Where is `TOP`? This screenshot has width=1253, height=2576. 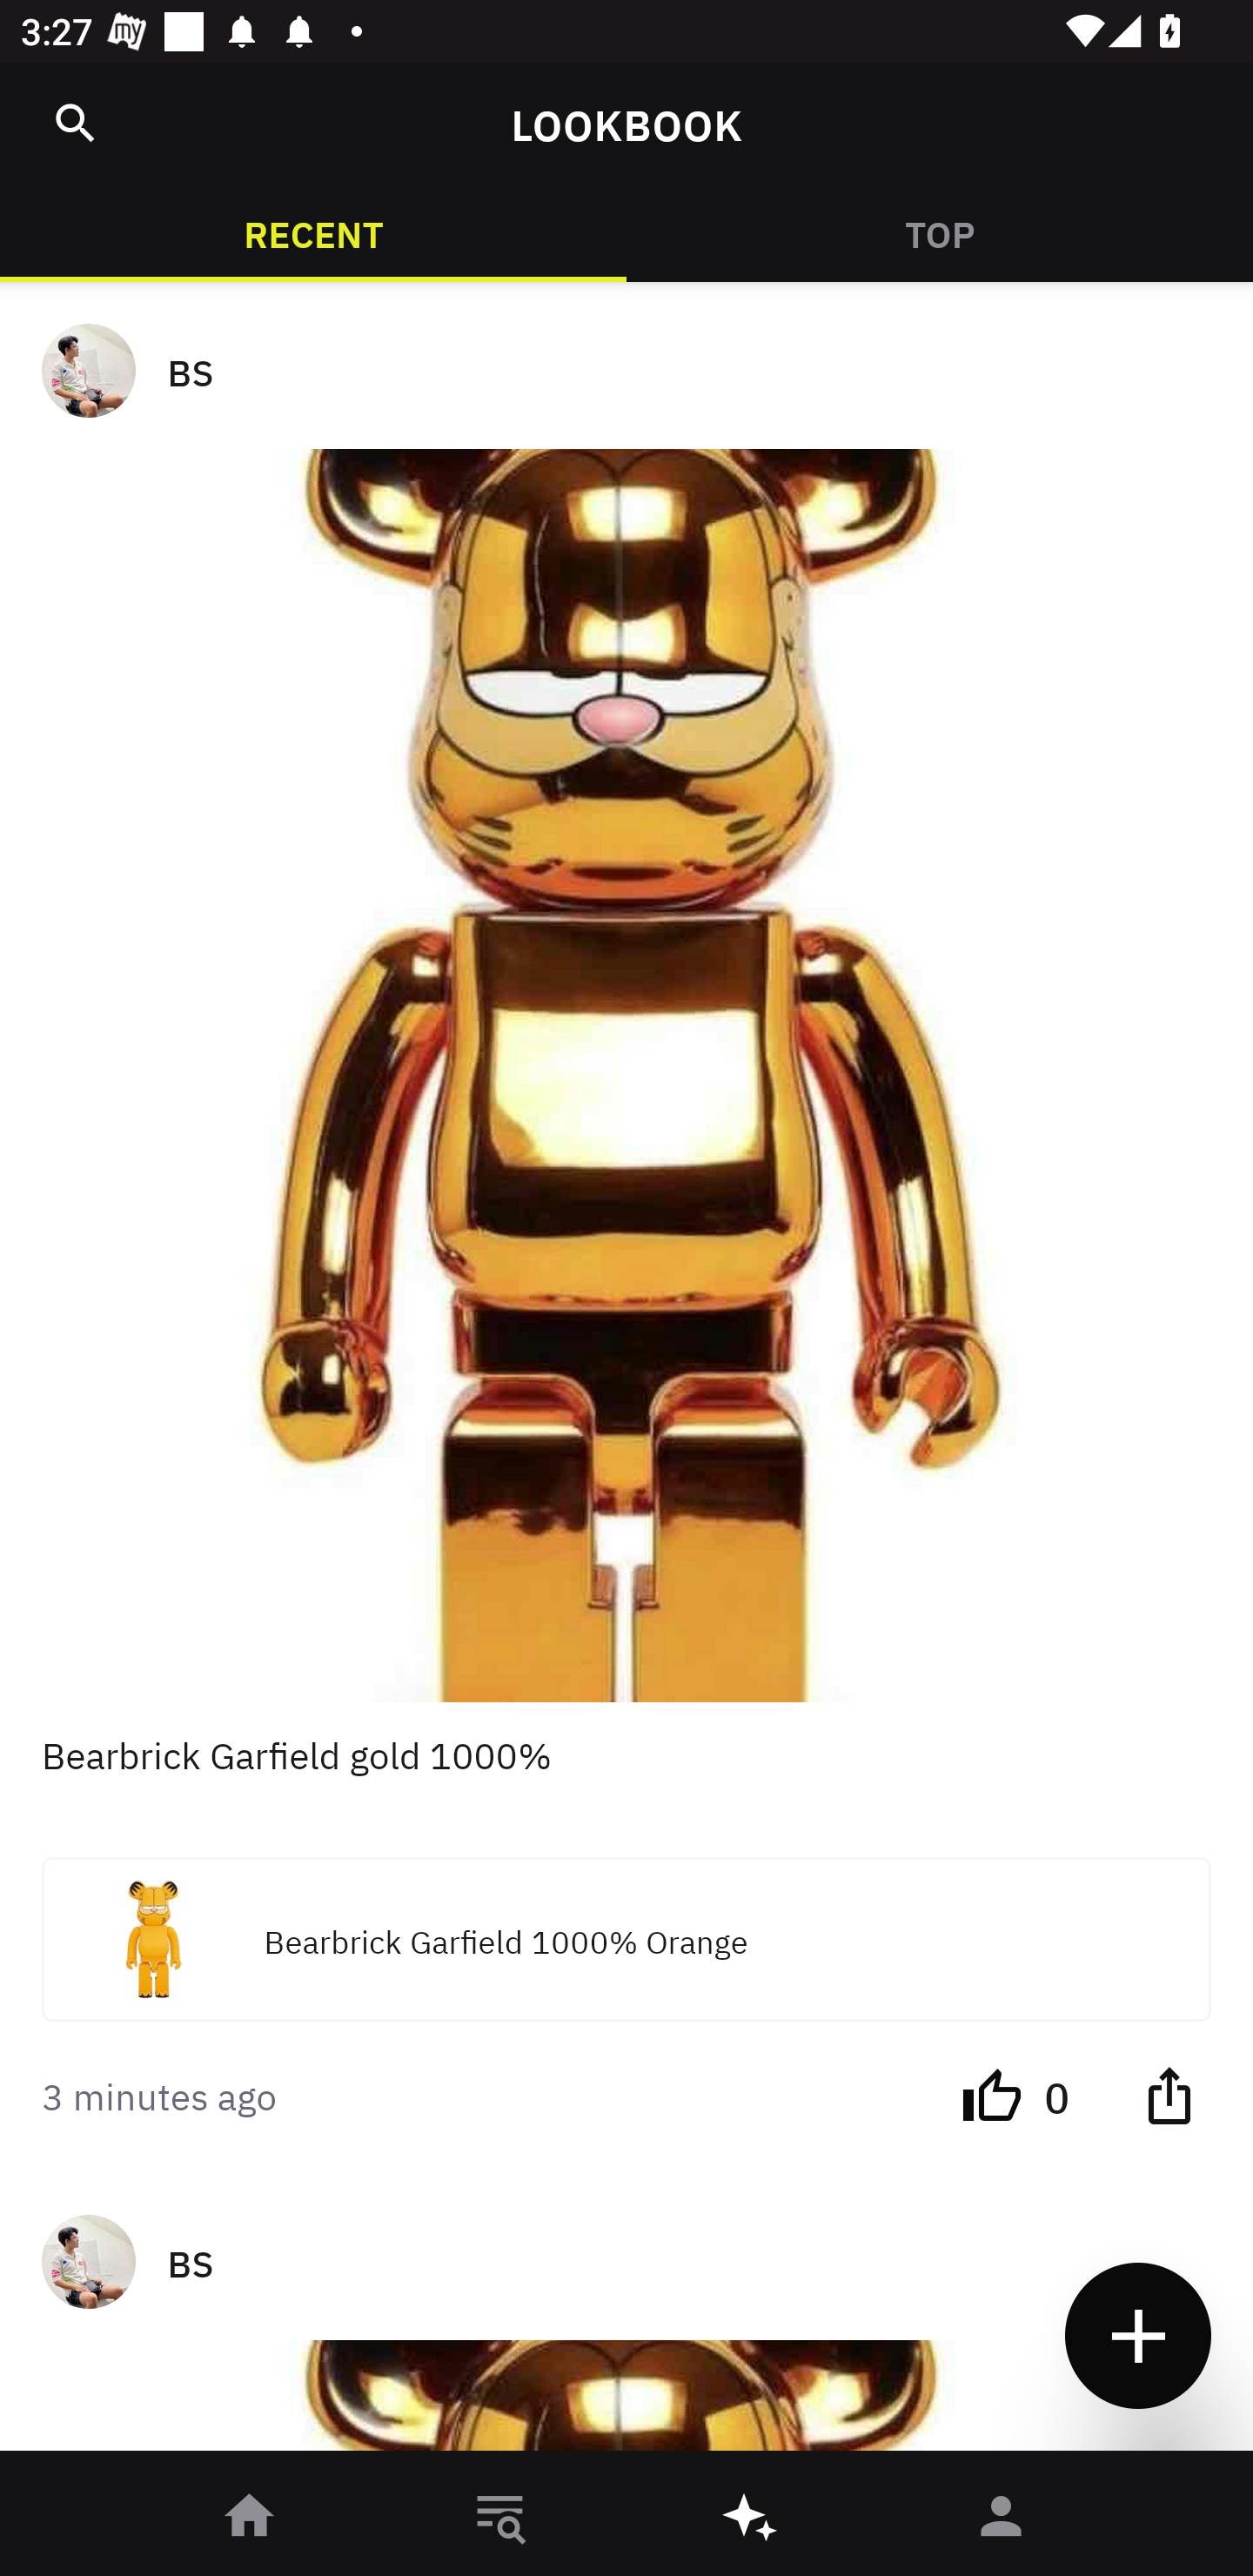
TOP is located at coordinates (940, 231).